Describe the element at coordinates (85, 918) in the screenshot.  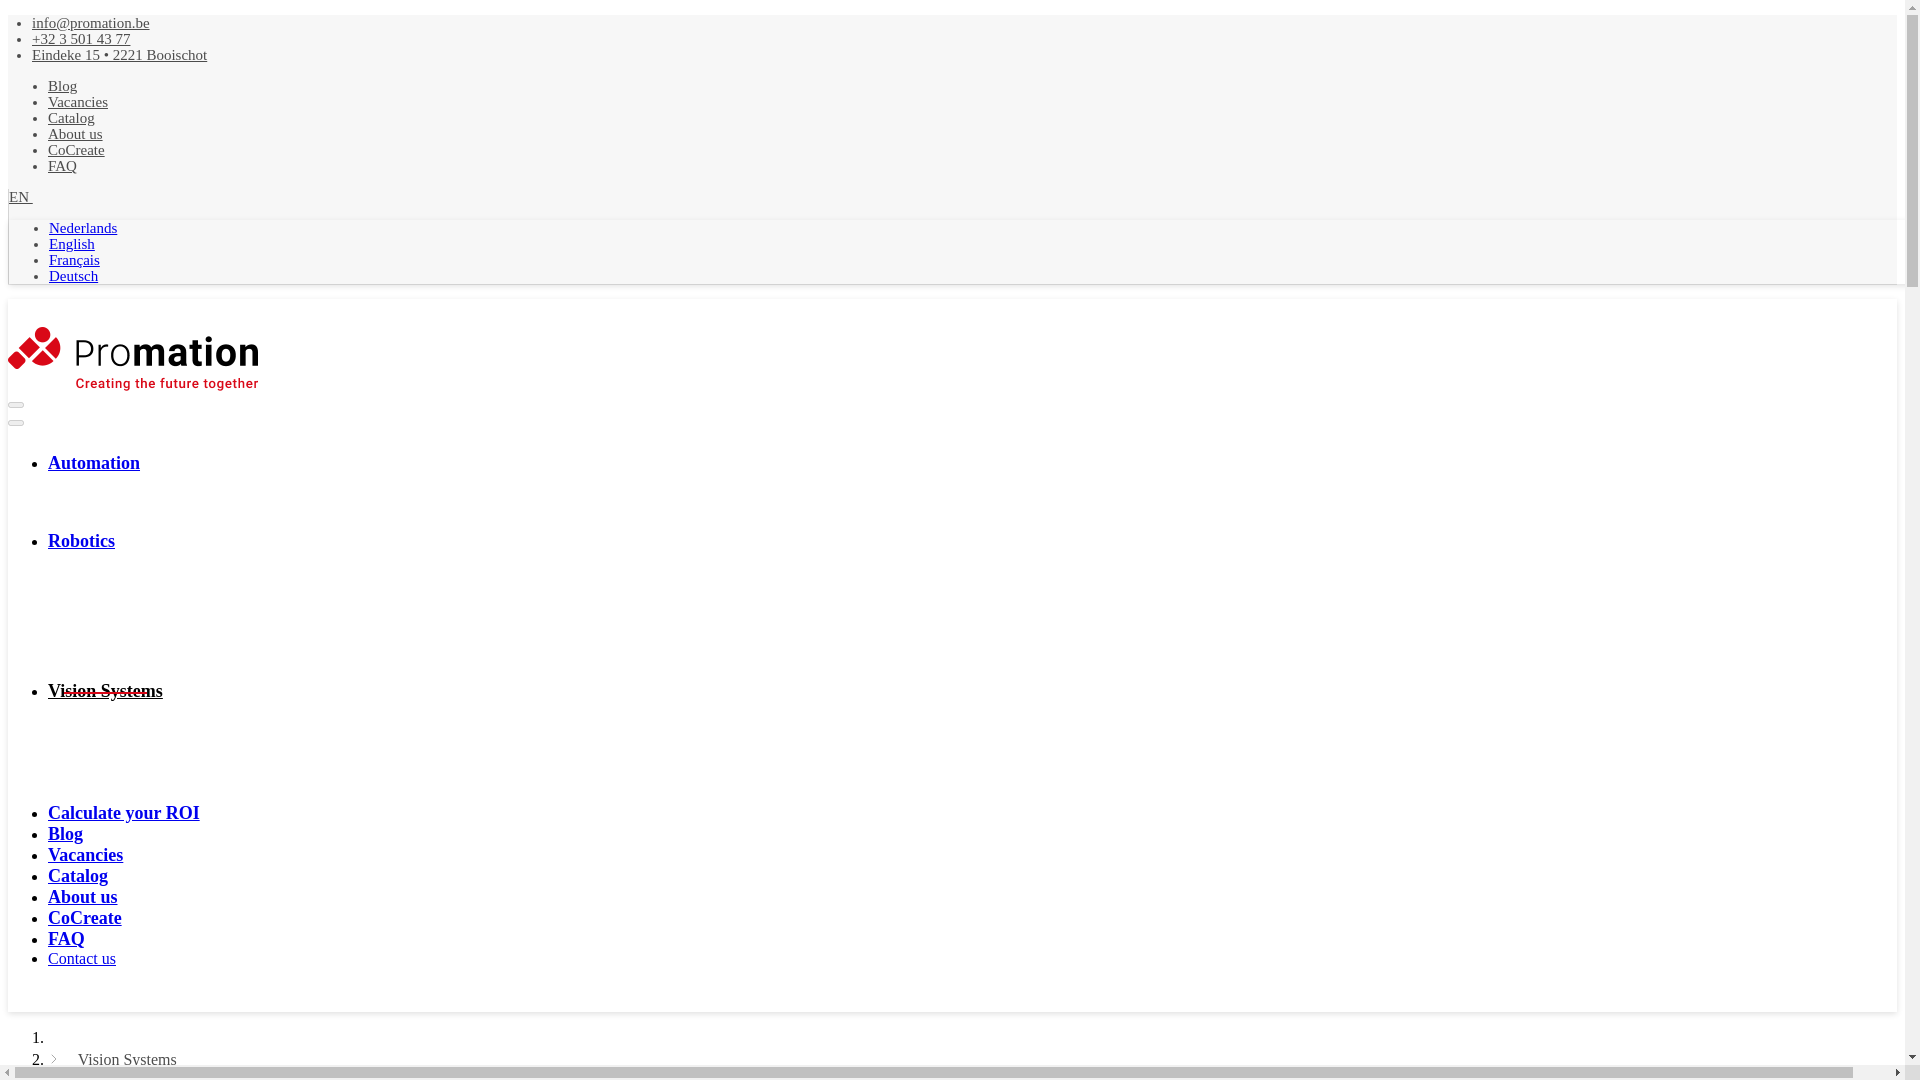
I see `CoCreate` at that location.